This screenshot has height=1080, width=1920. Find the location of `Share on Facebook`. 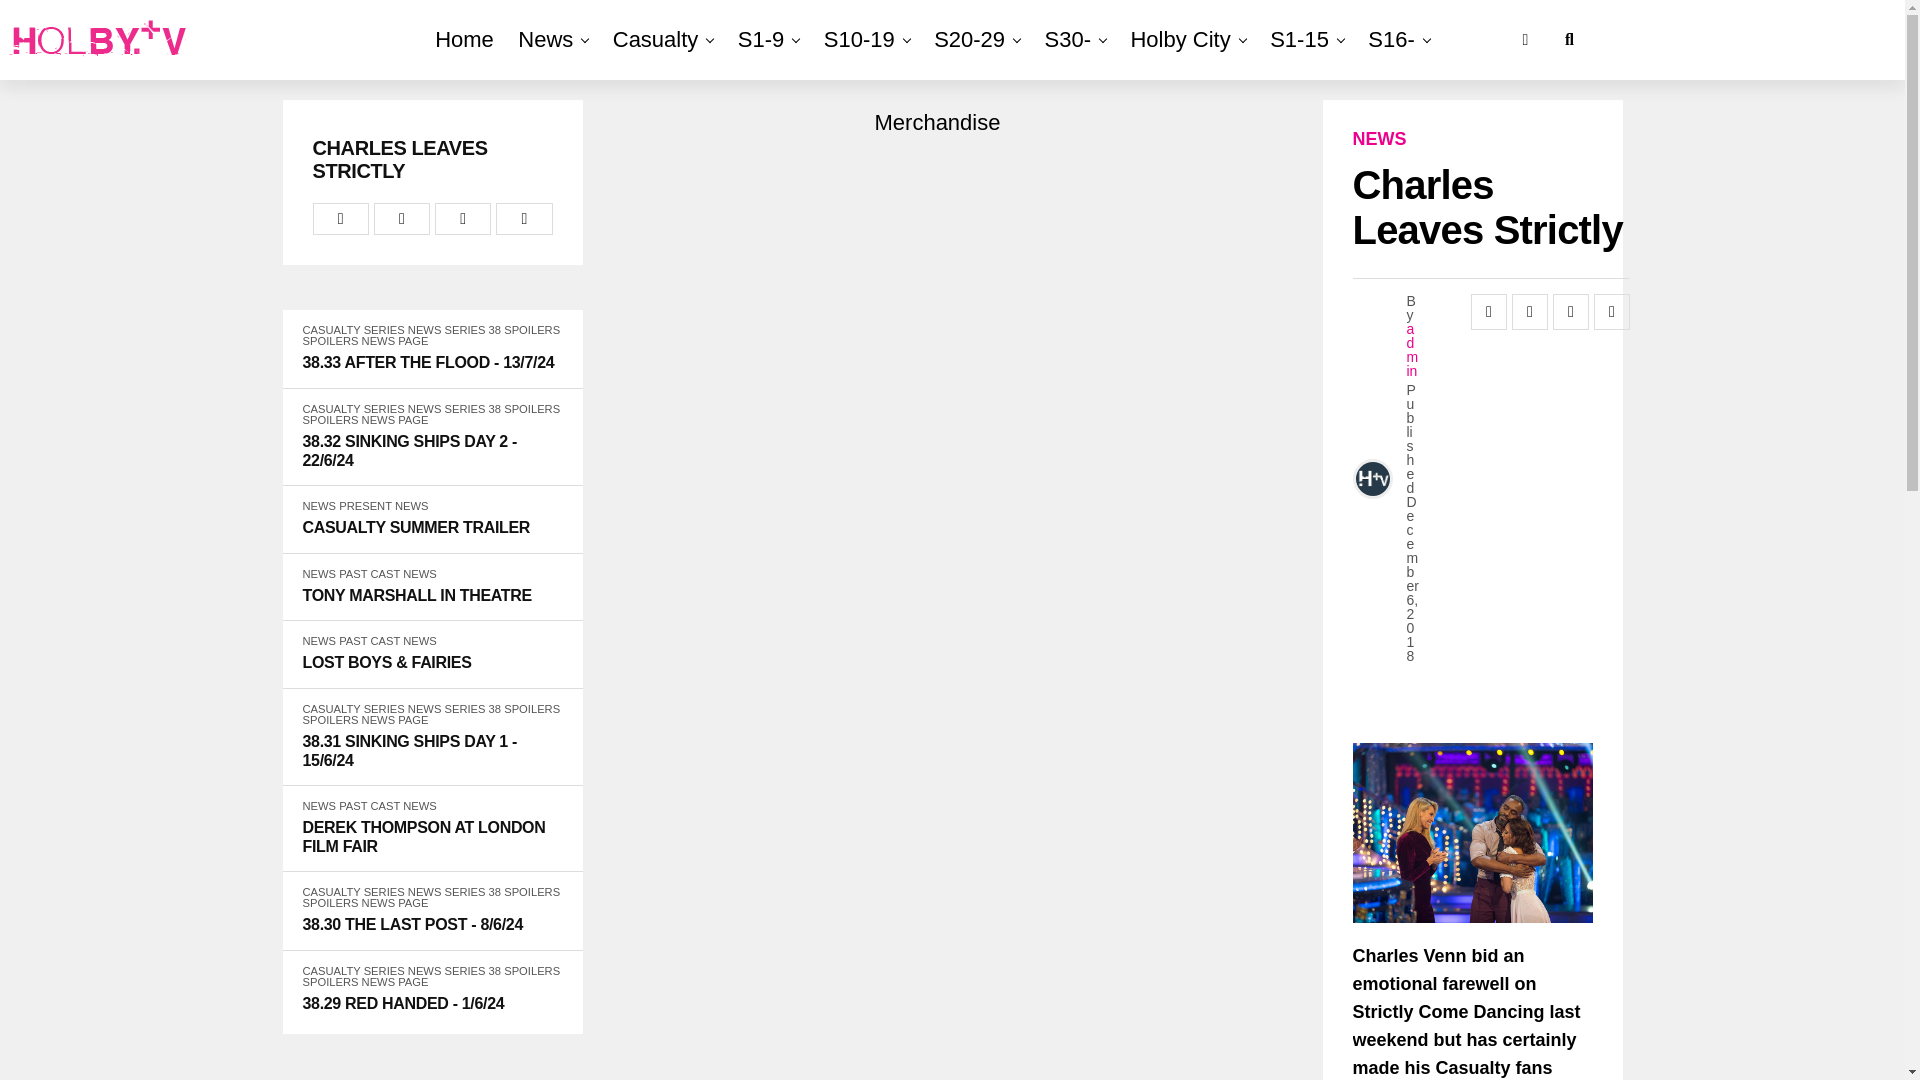

Share on Facebook is located at coordinates (340, 219).